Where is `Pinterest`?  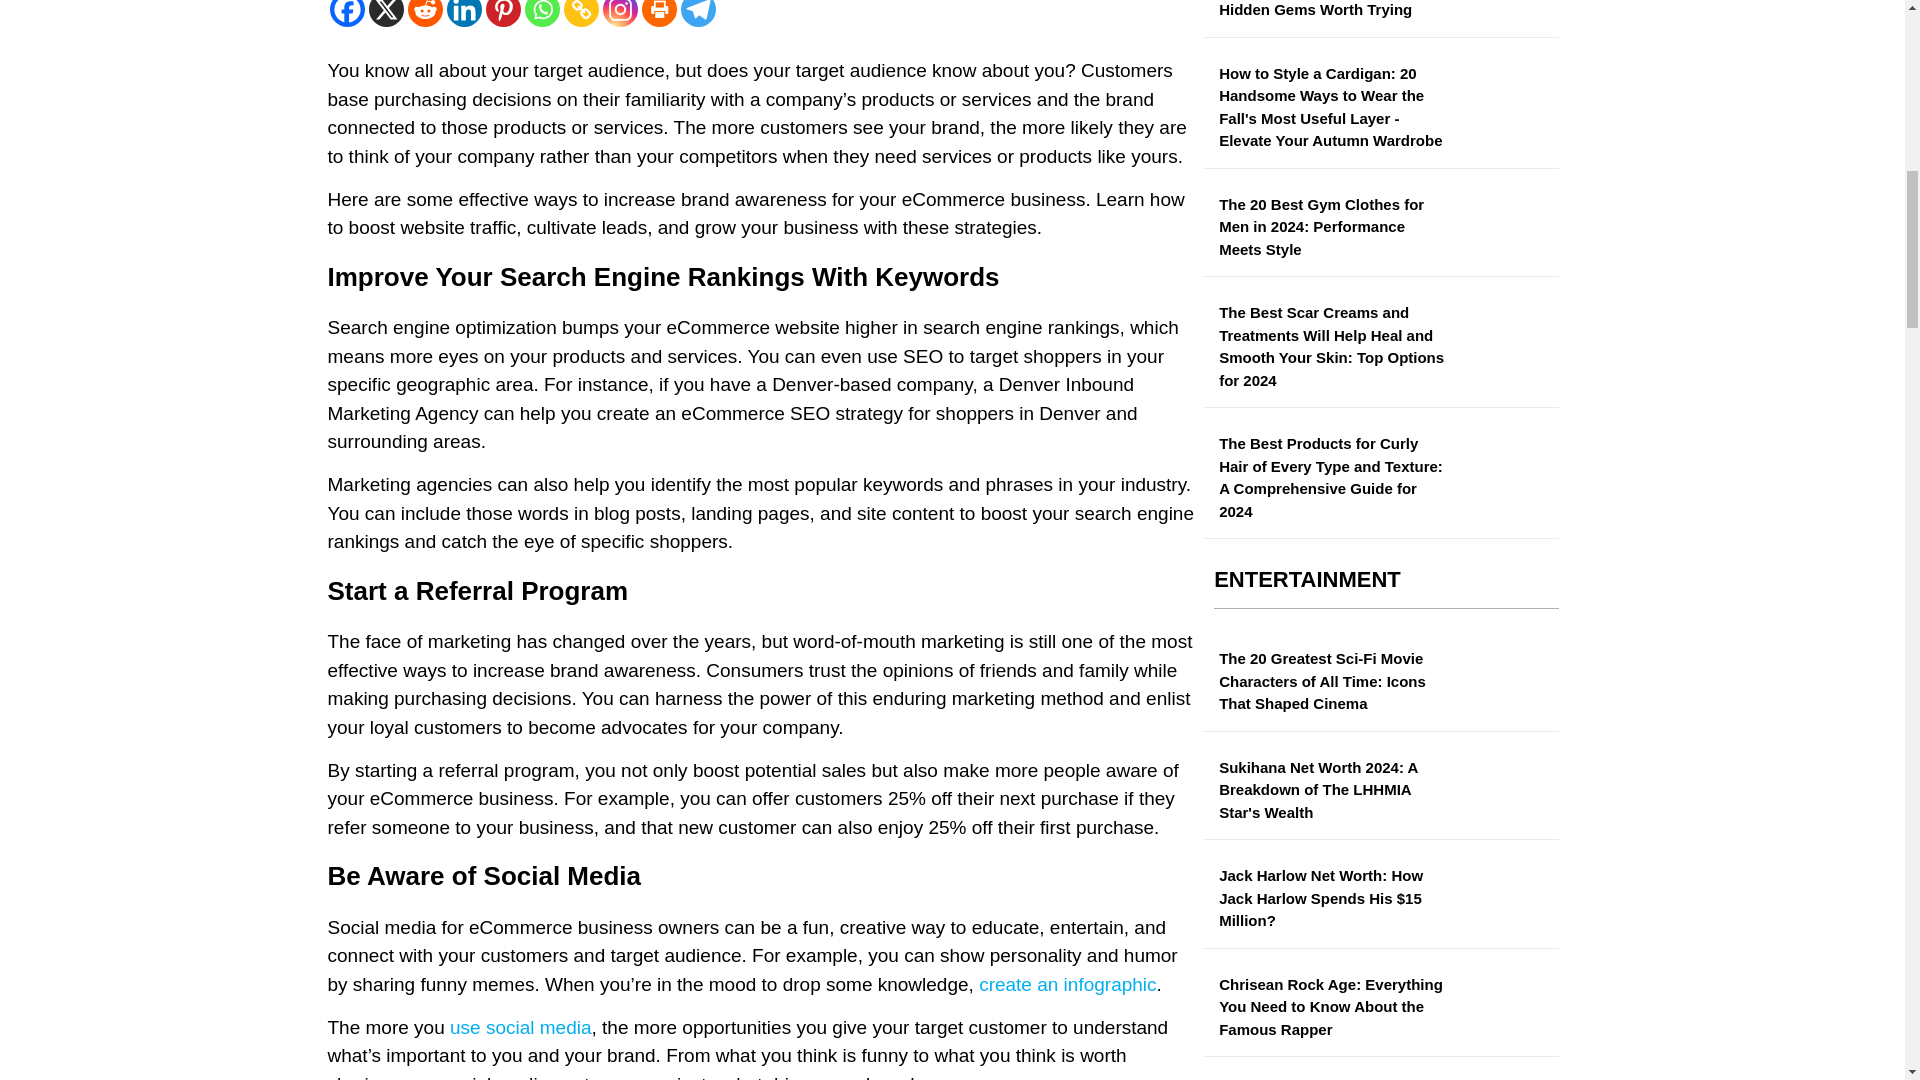
Pinterest is located at coordinates (502, 14).